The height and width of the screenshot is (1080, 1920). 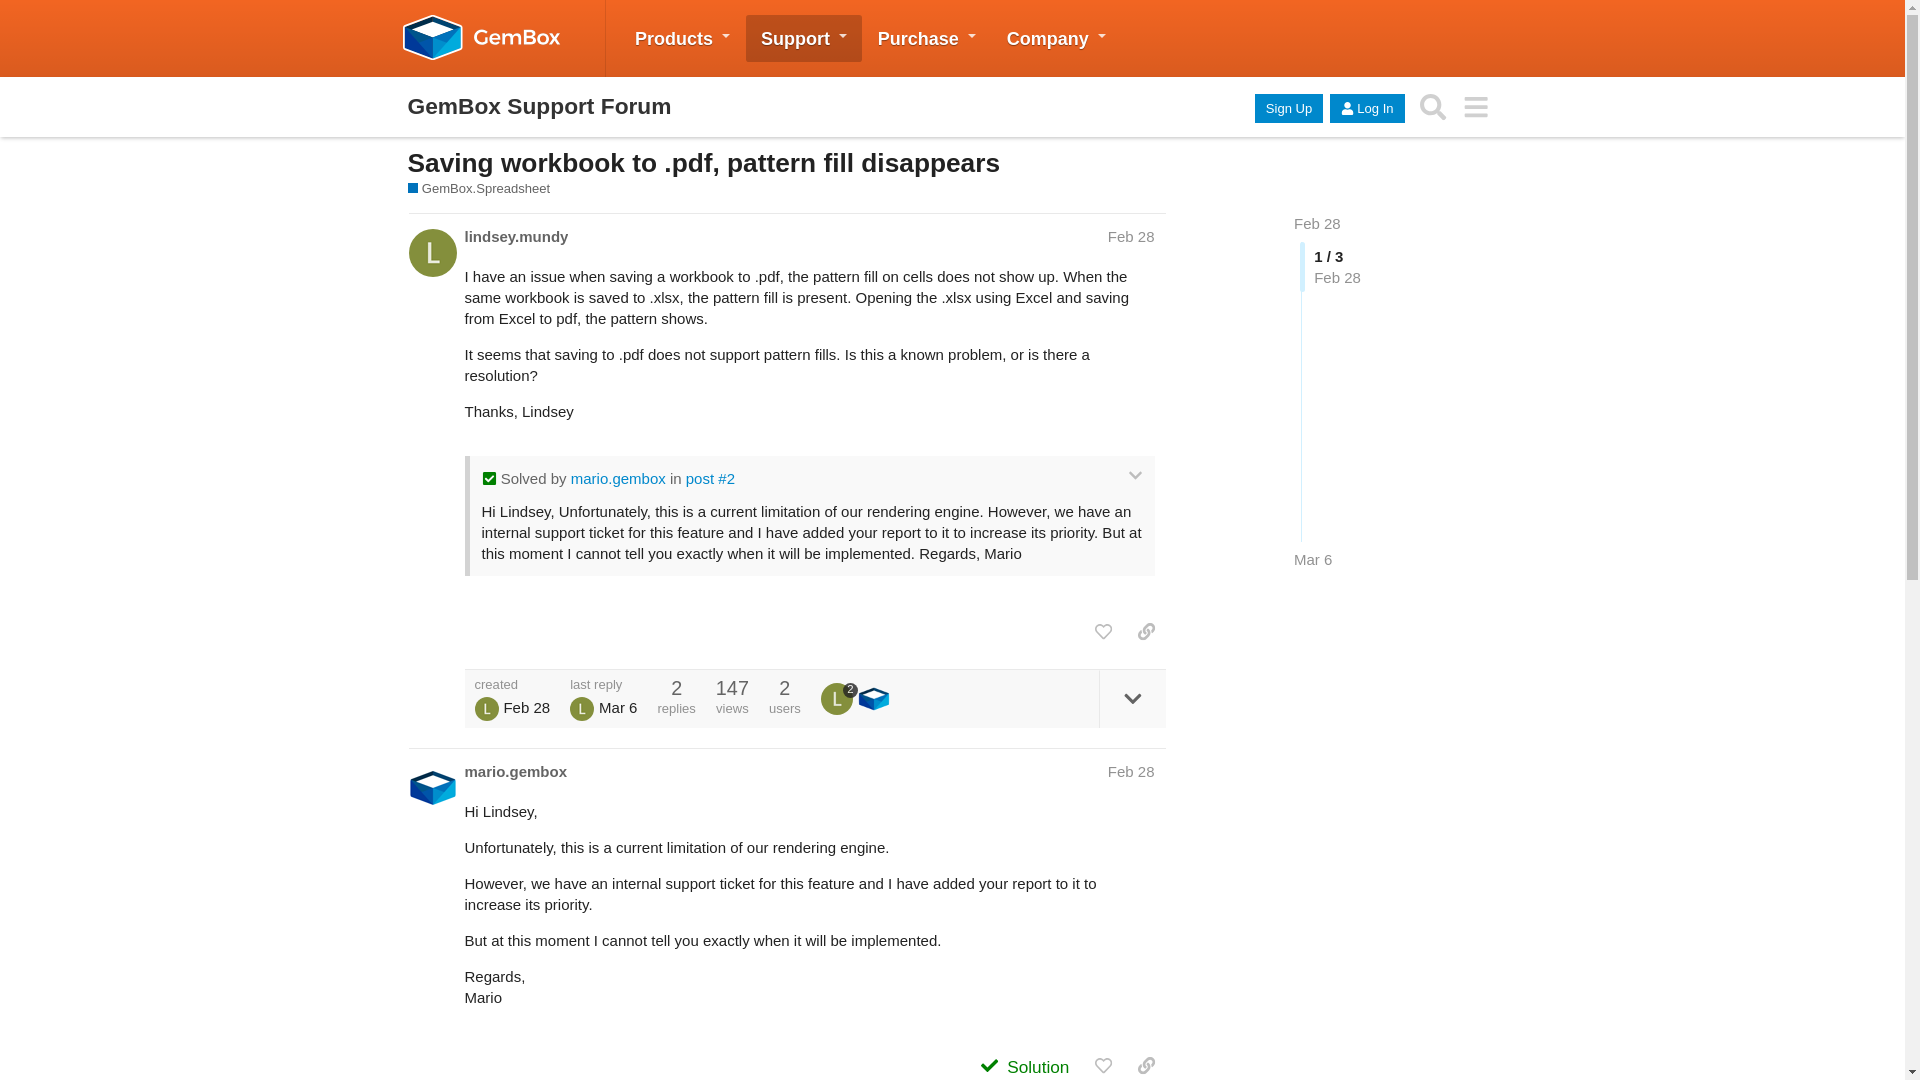 What do you see at coordinates (1313, 559) in the screenshot?
I see `Mar 6, 2024 9:55 pm` at bounding box center [1313, 559].